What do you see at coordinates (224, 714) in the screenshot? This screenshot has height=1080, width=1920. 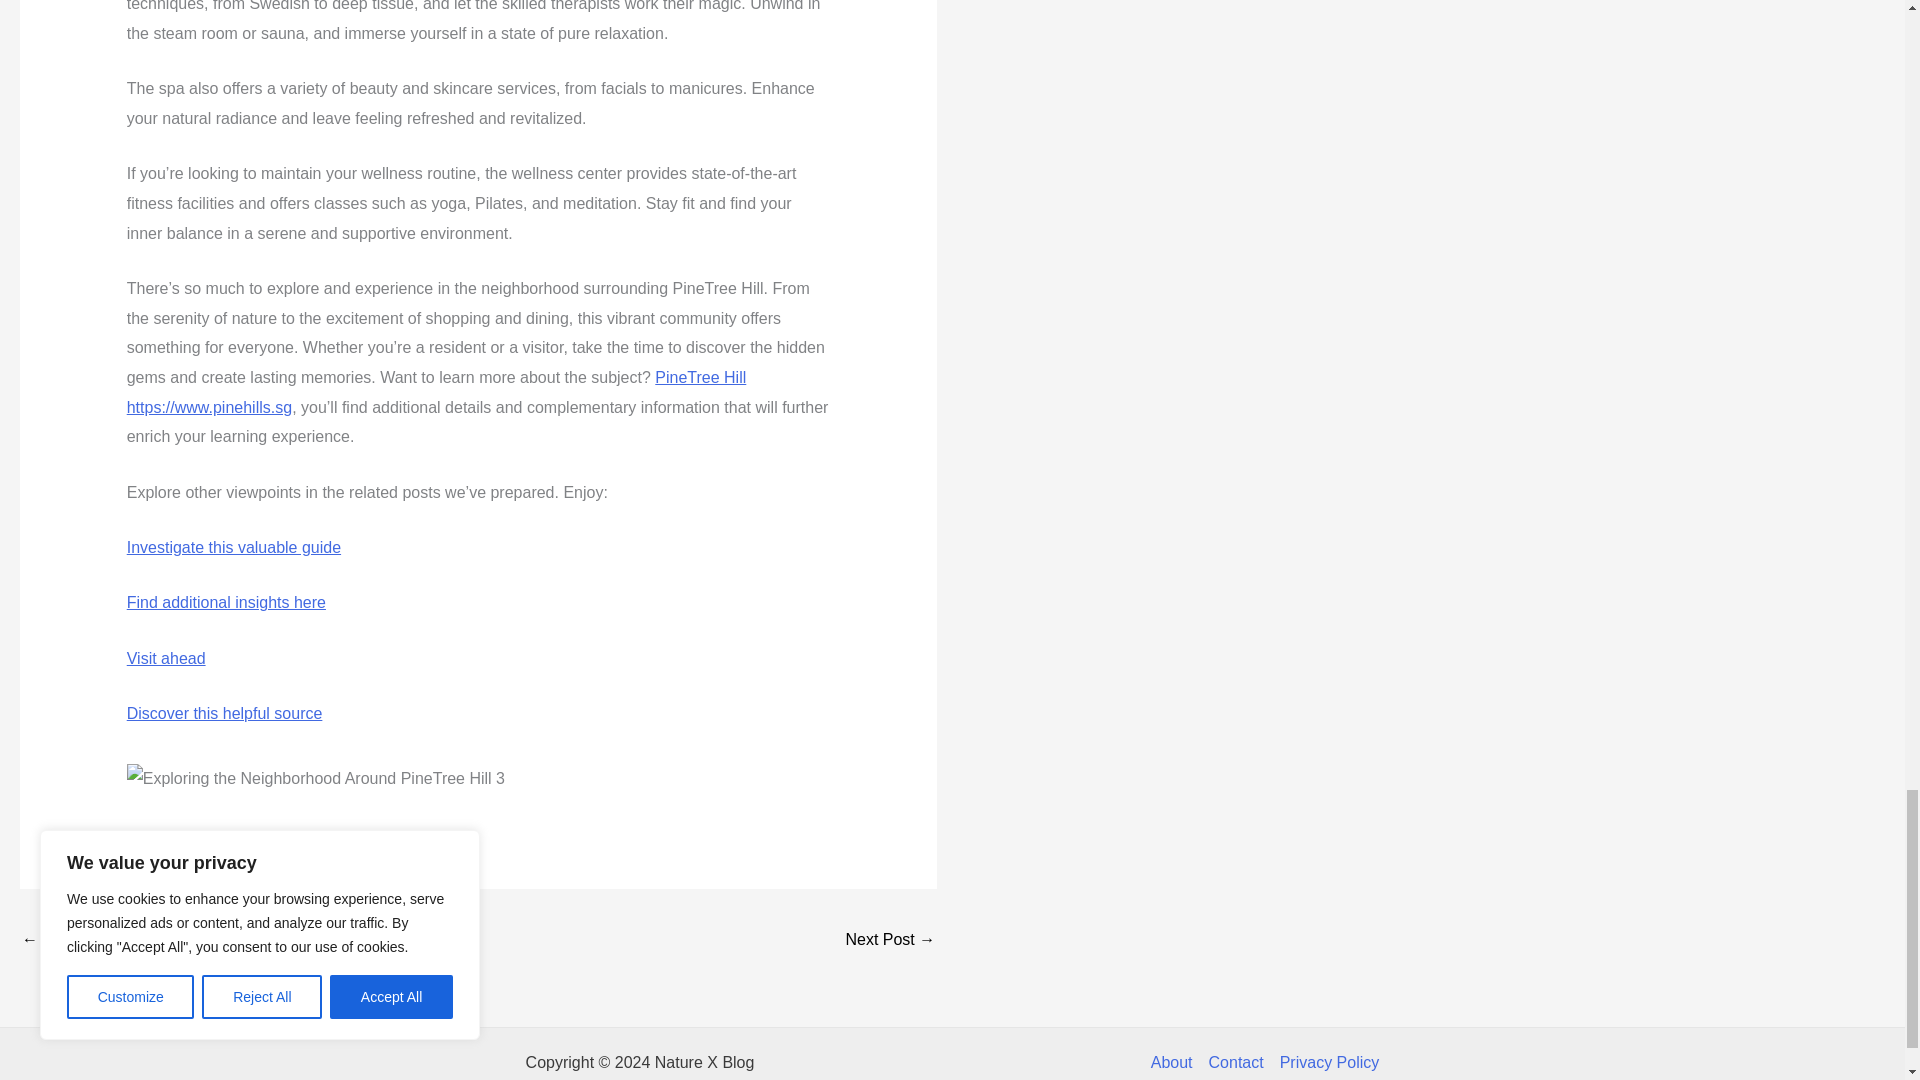 I see `Discover this helpful source` at bounding box center [224, 714].